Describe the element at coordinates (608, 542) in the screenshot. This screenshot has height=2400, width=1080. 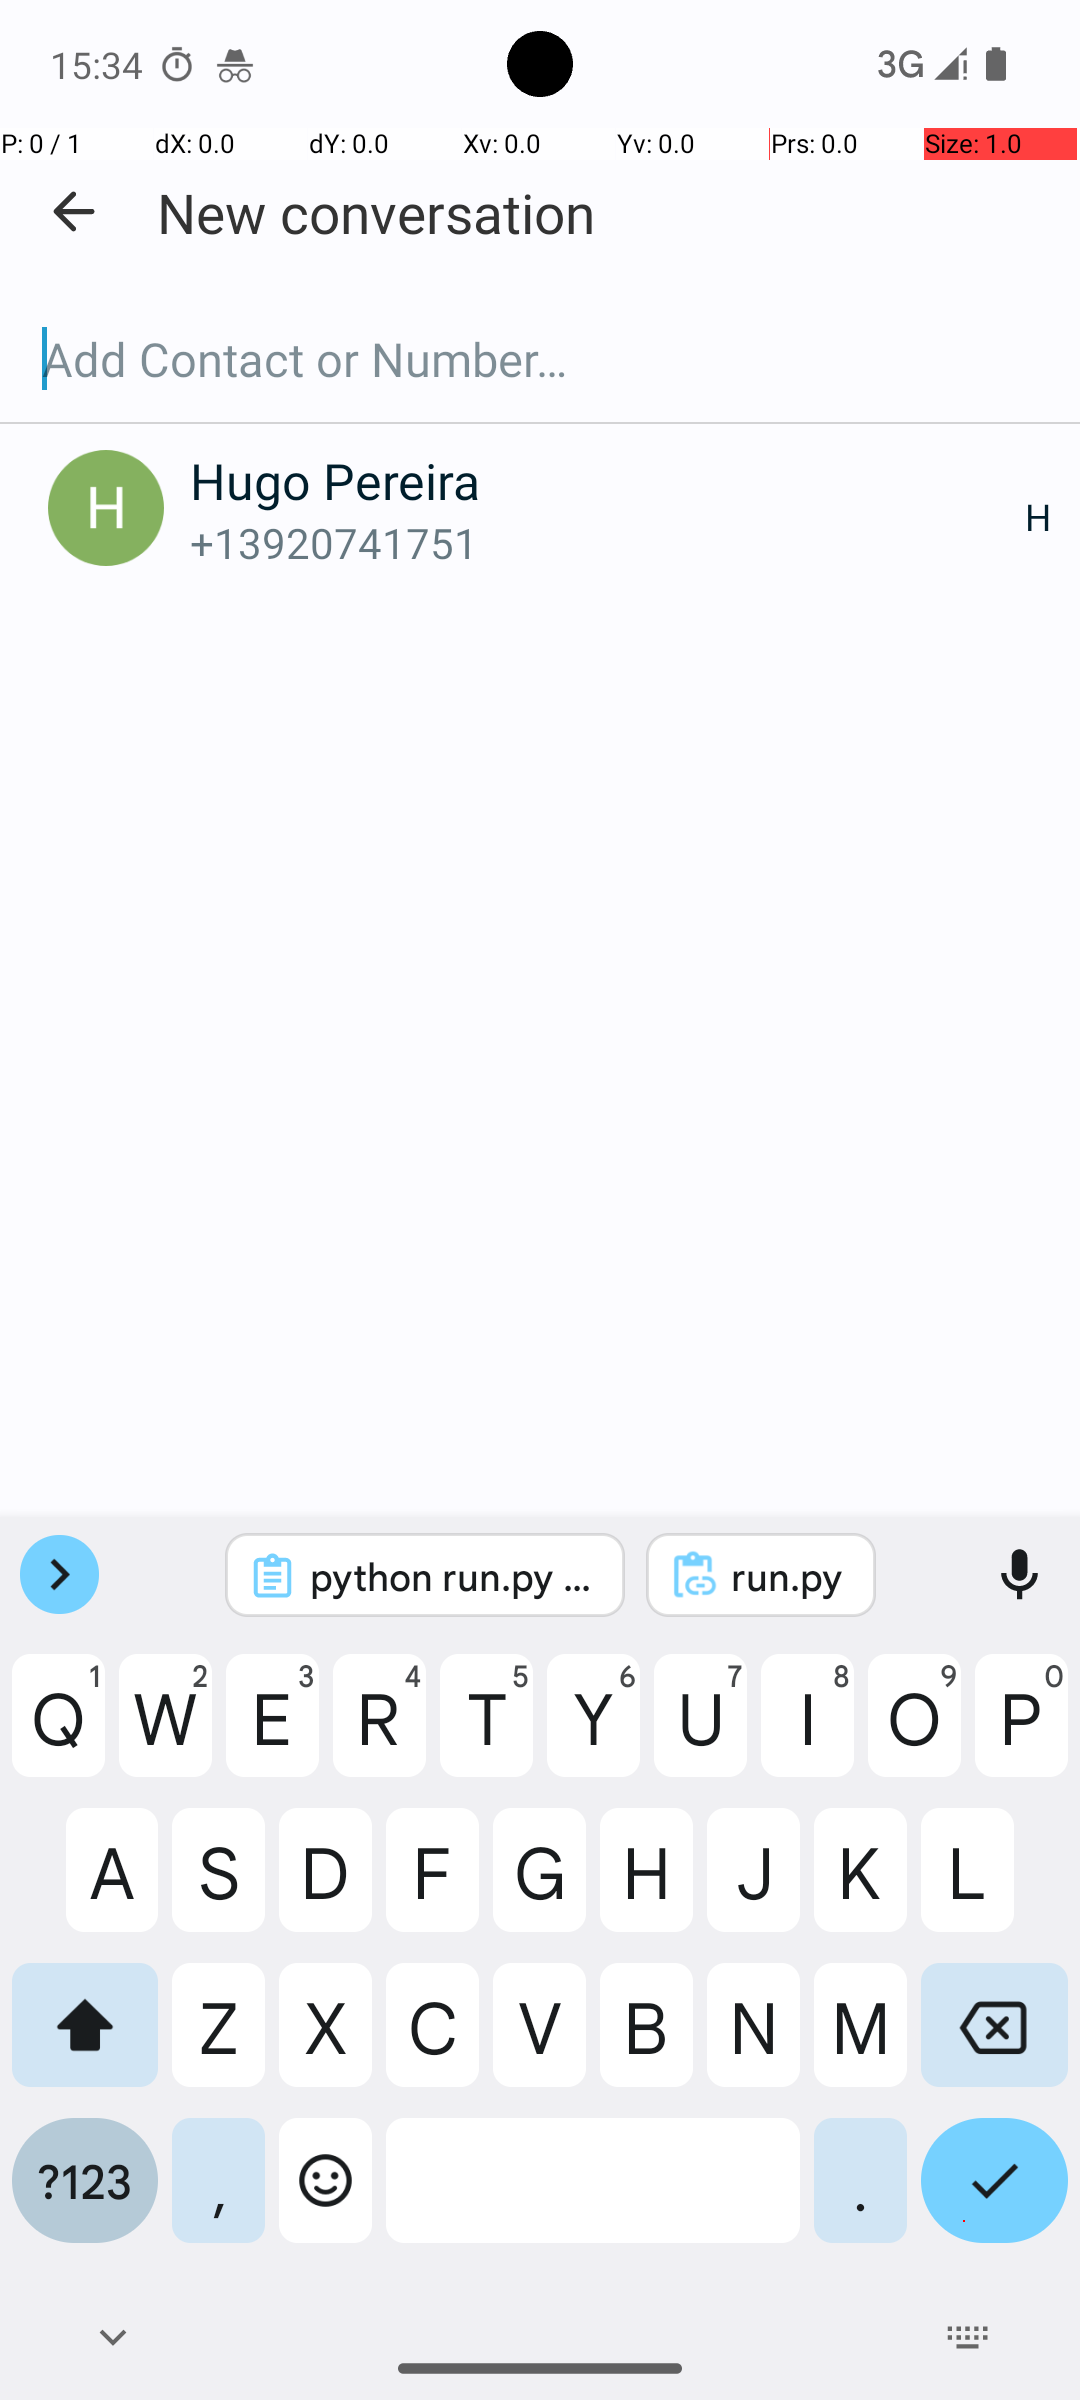
I see `+13920741751` at that location.